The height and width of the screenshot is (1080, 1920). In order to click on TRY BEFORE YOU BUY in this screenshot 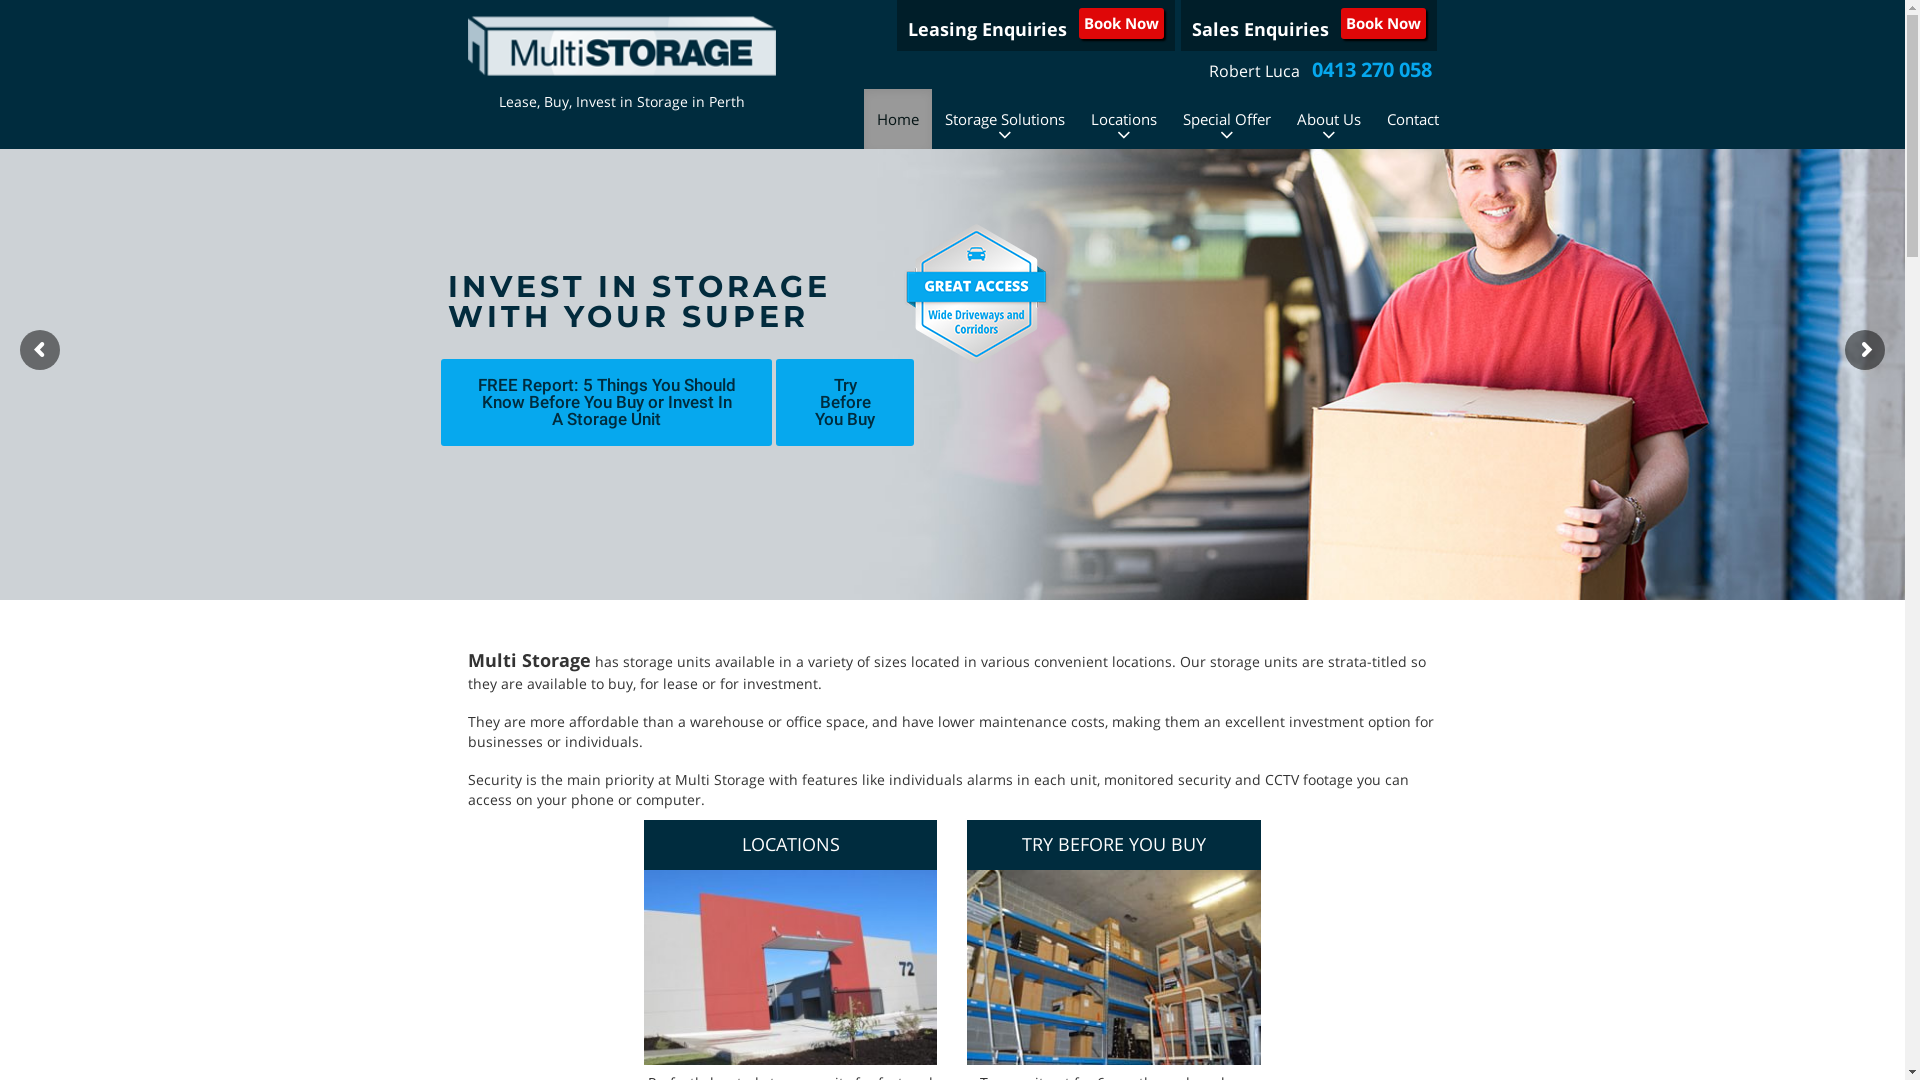, I will do `click(1114, 845)`.